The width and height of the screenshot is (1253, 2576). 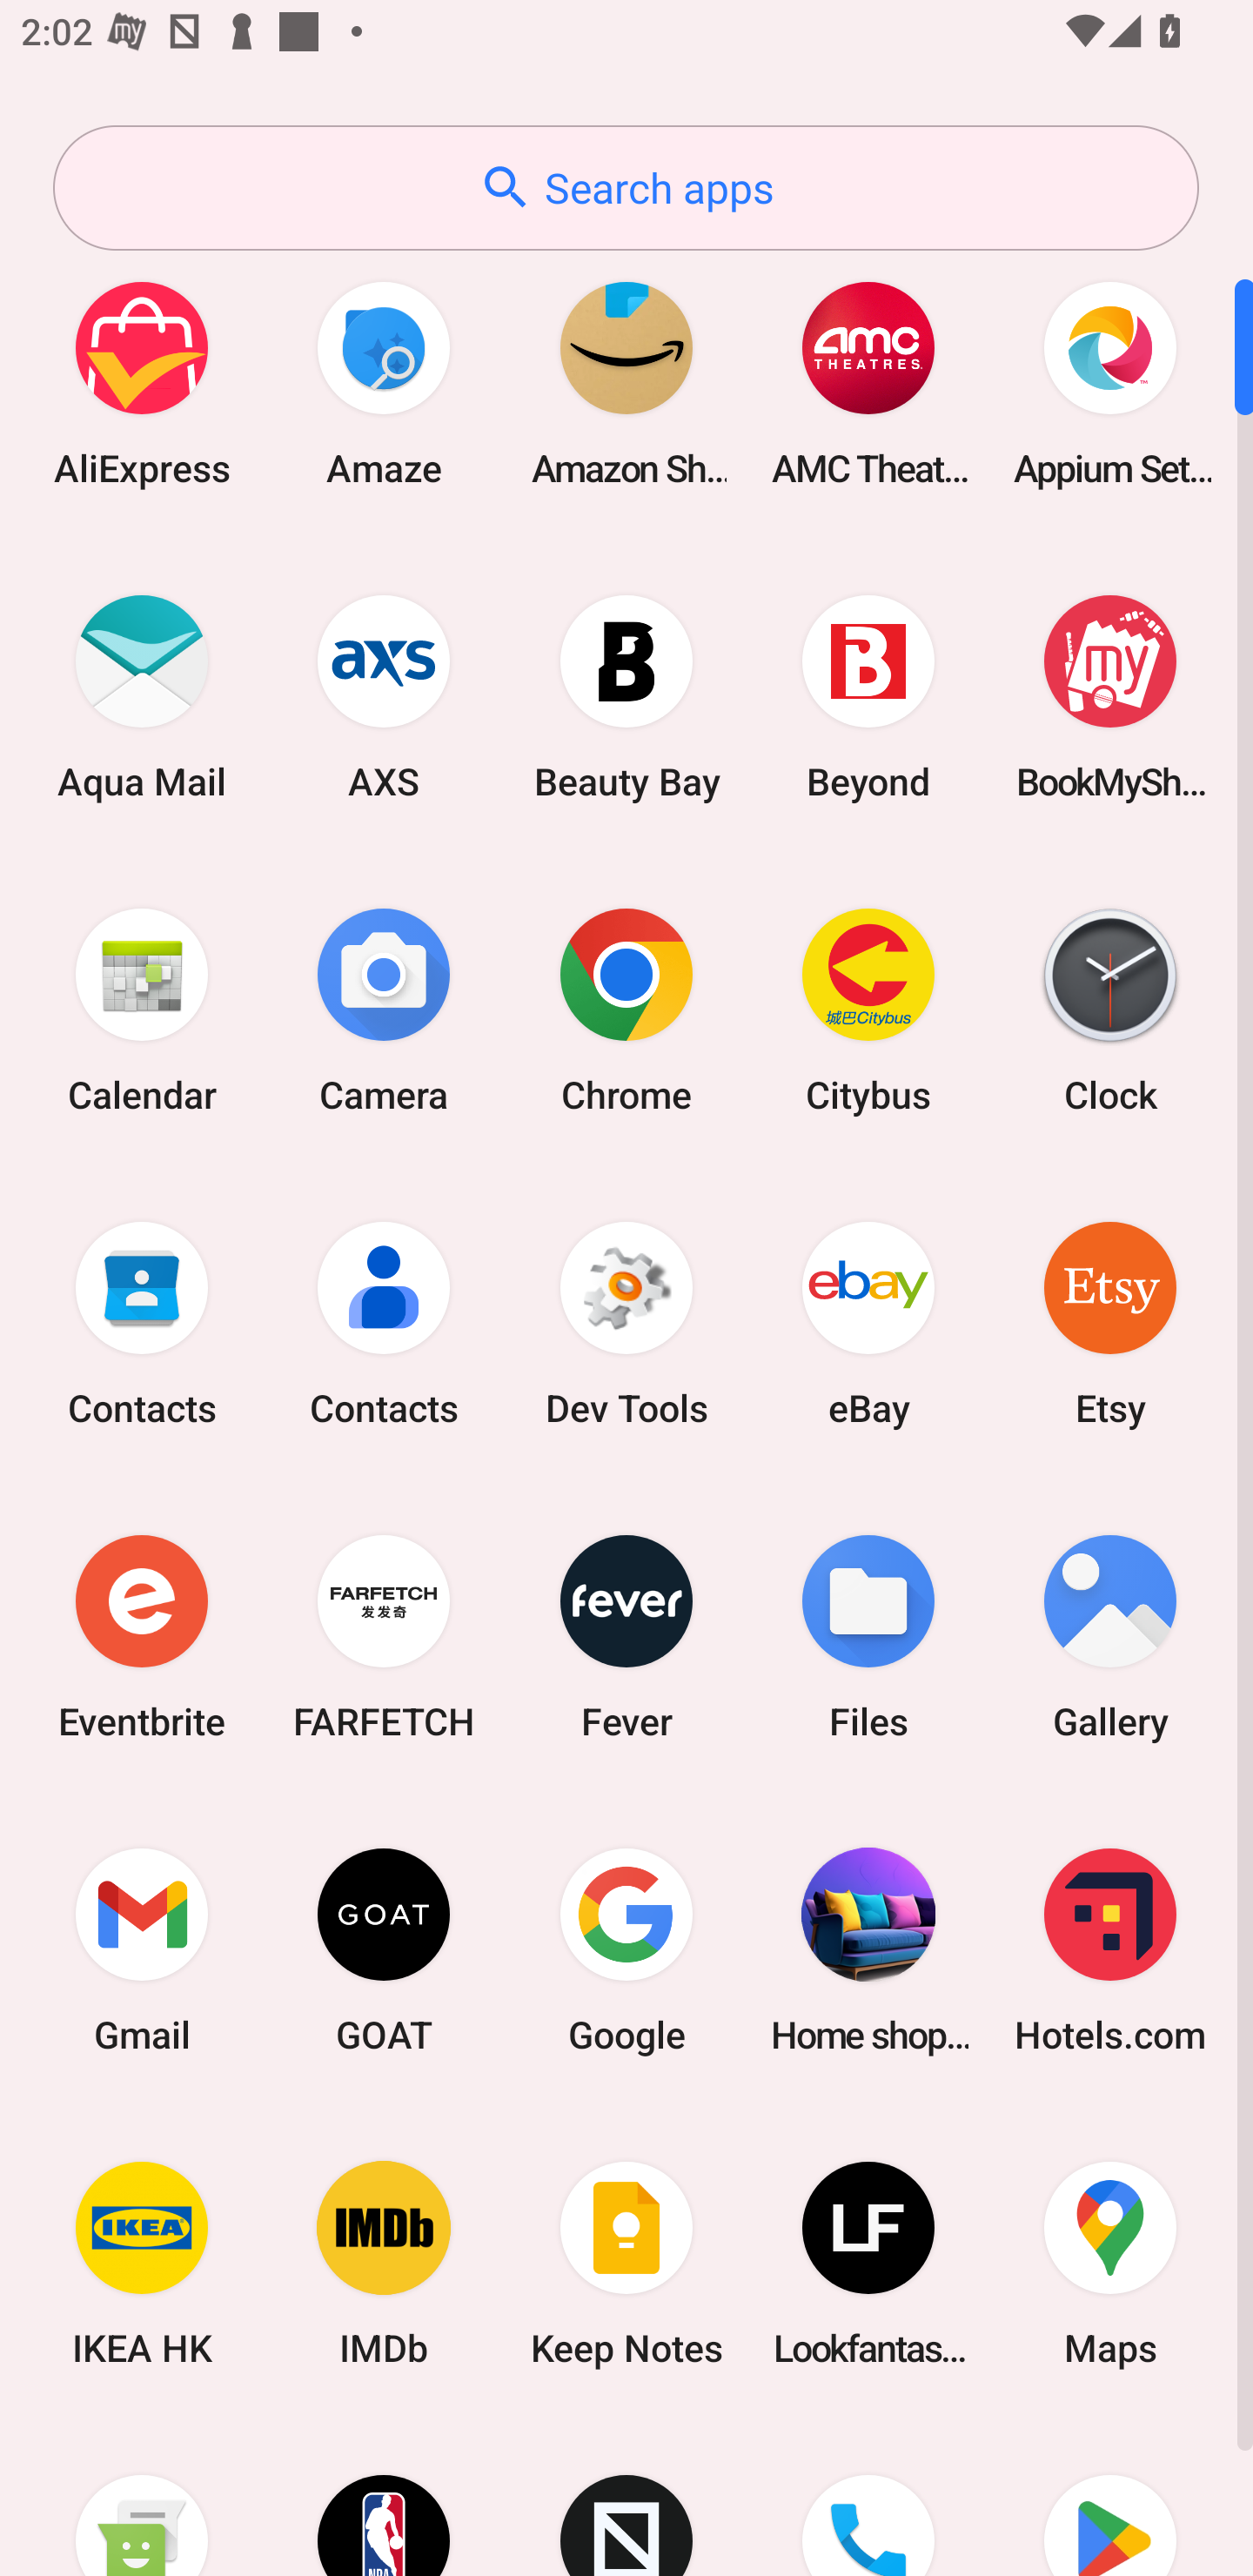 I want to click on   Search apps, so click(x=626, y=188).